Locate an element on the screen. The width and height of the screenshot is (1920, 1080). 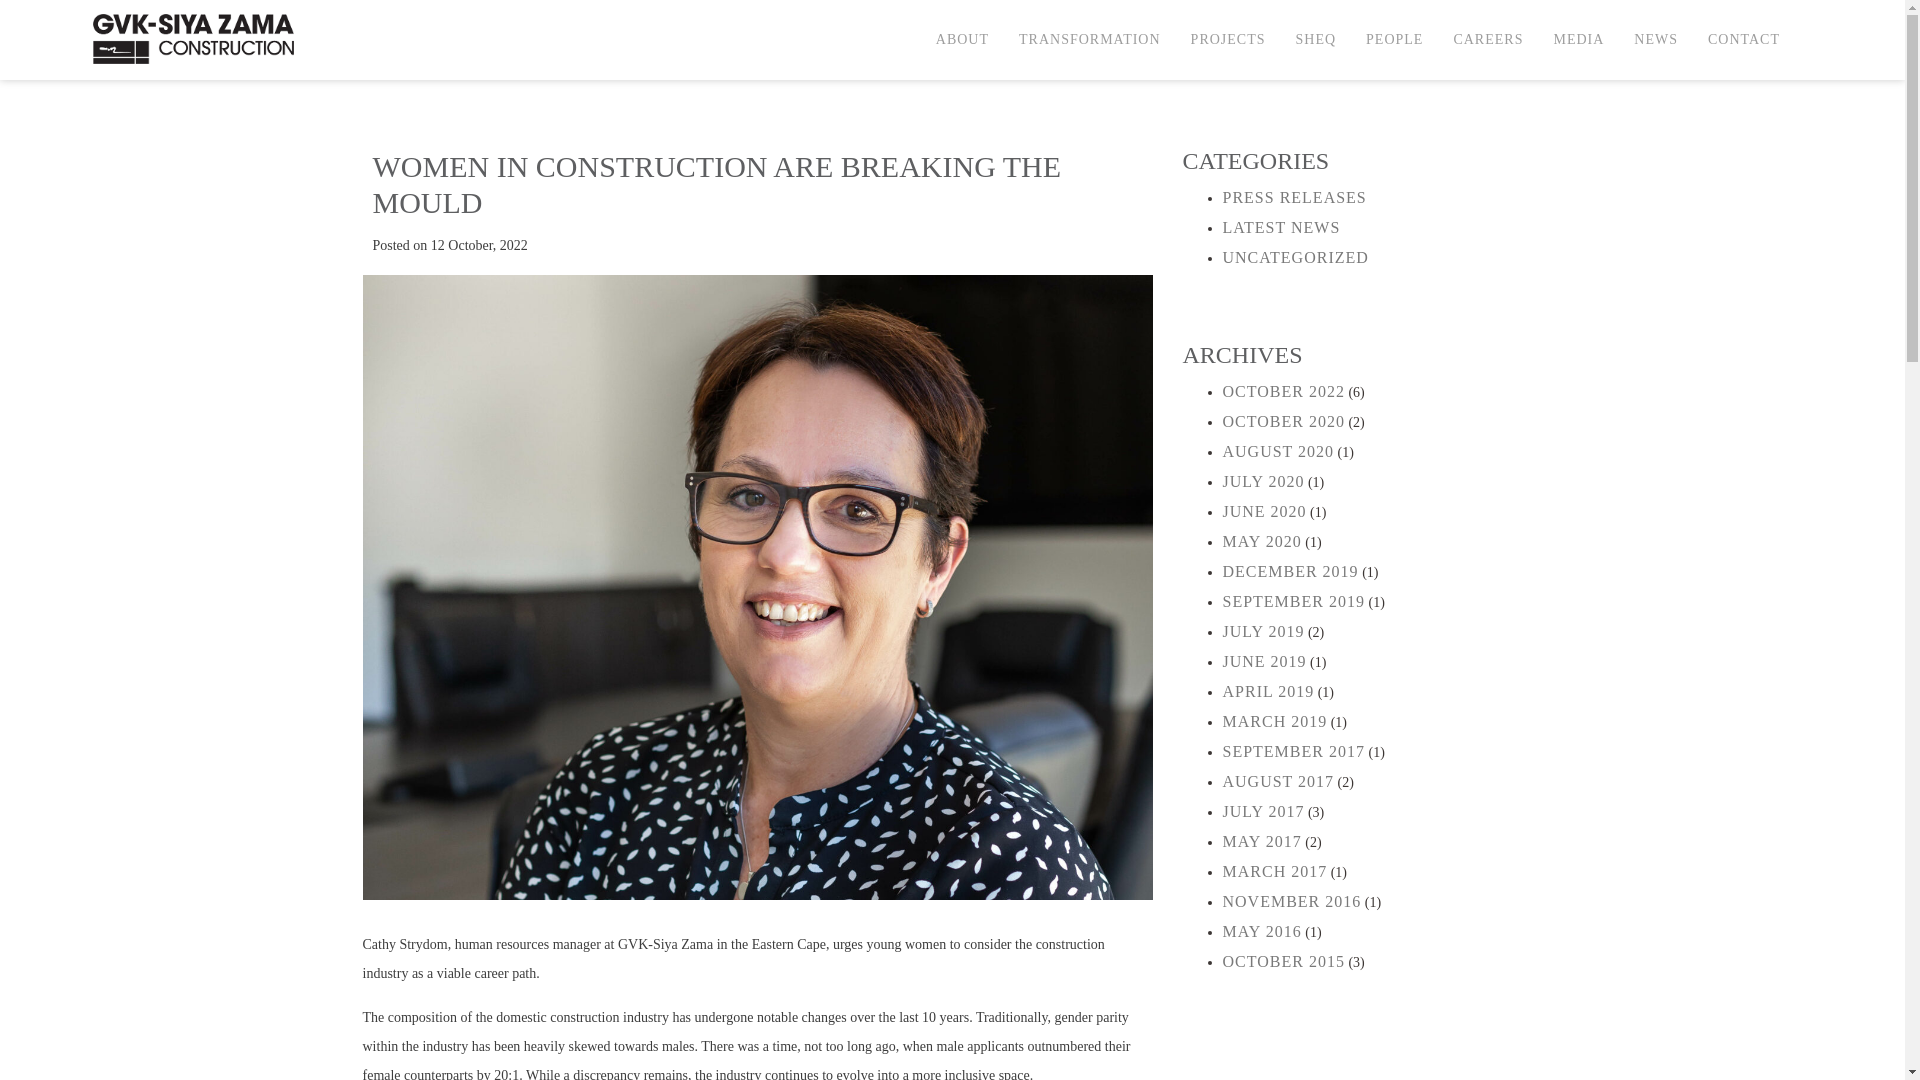
PROJECTS is located at coordinates (1228, 40).